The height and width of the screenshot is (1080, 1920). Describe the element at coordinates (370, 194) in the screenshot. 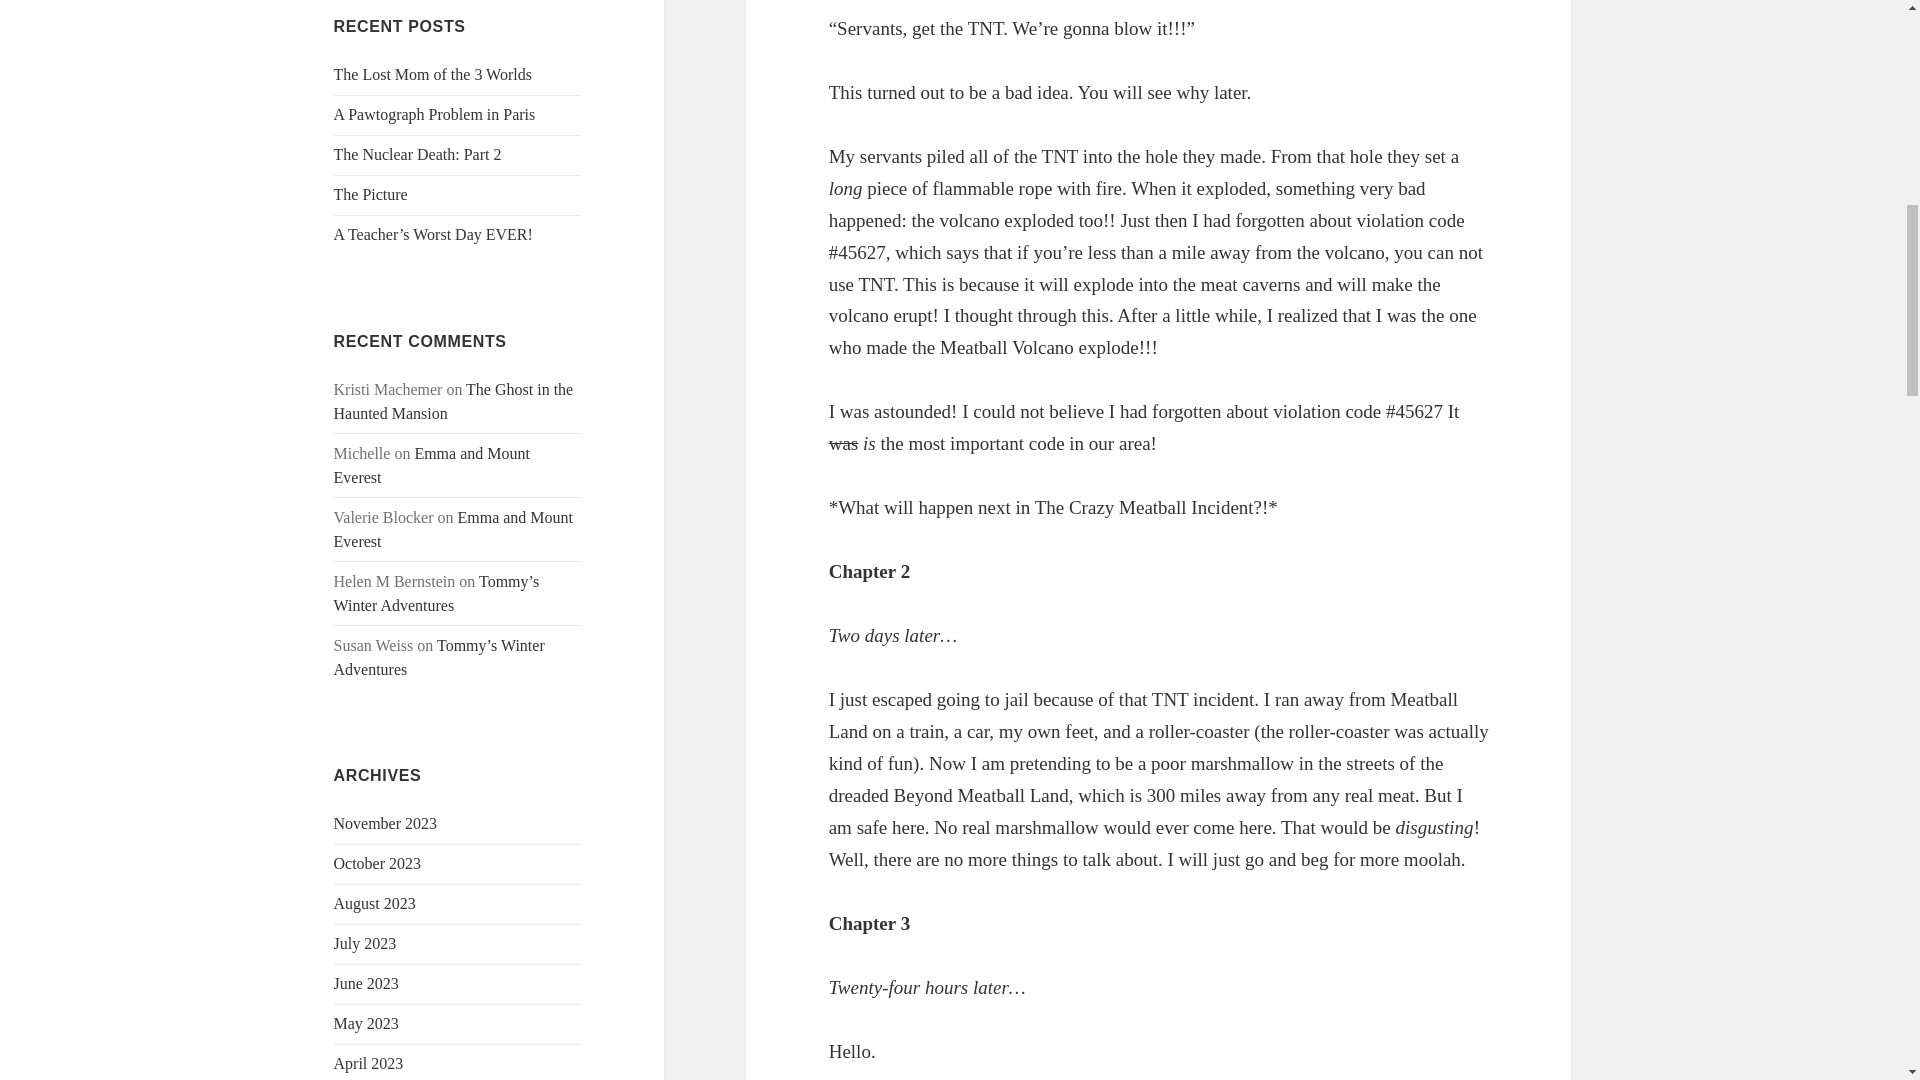

I see `The Picture` at that location.